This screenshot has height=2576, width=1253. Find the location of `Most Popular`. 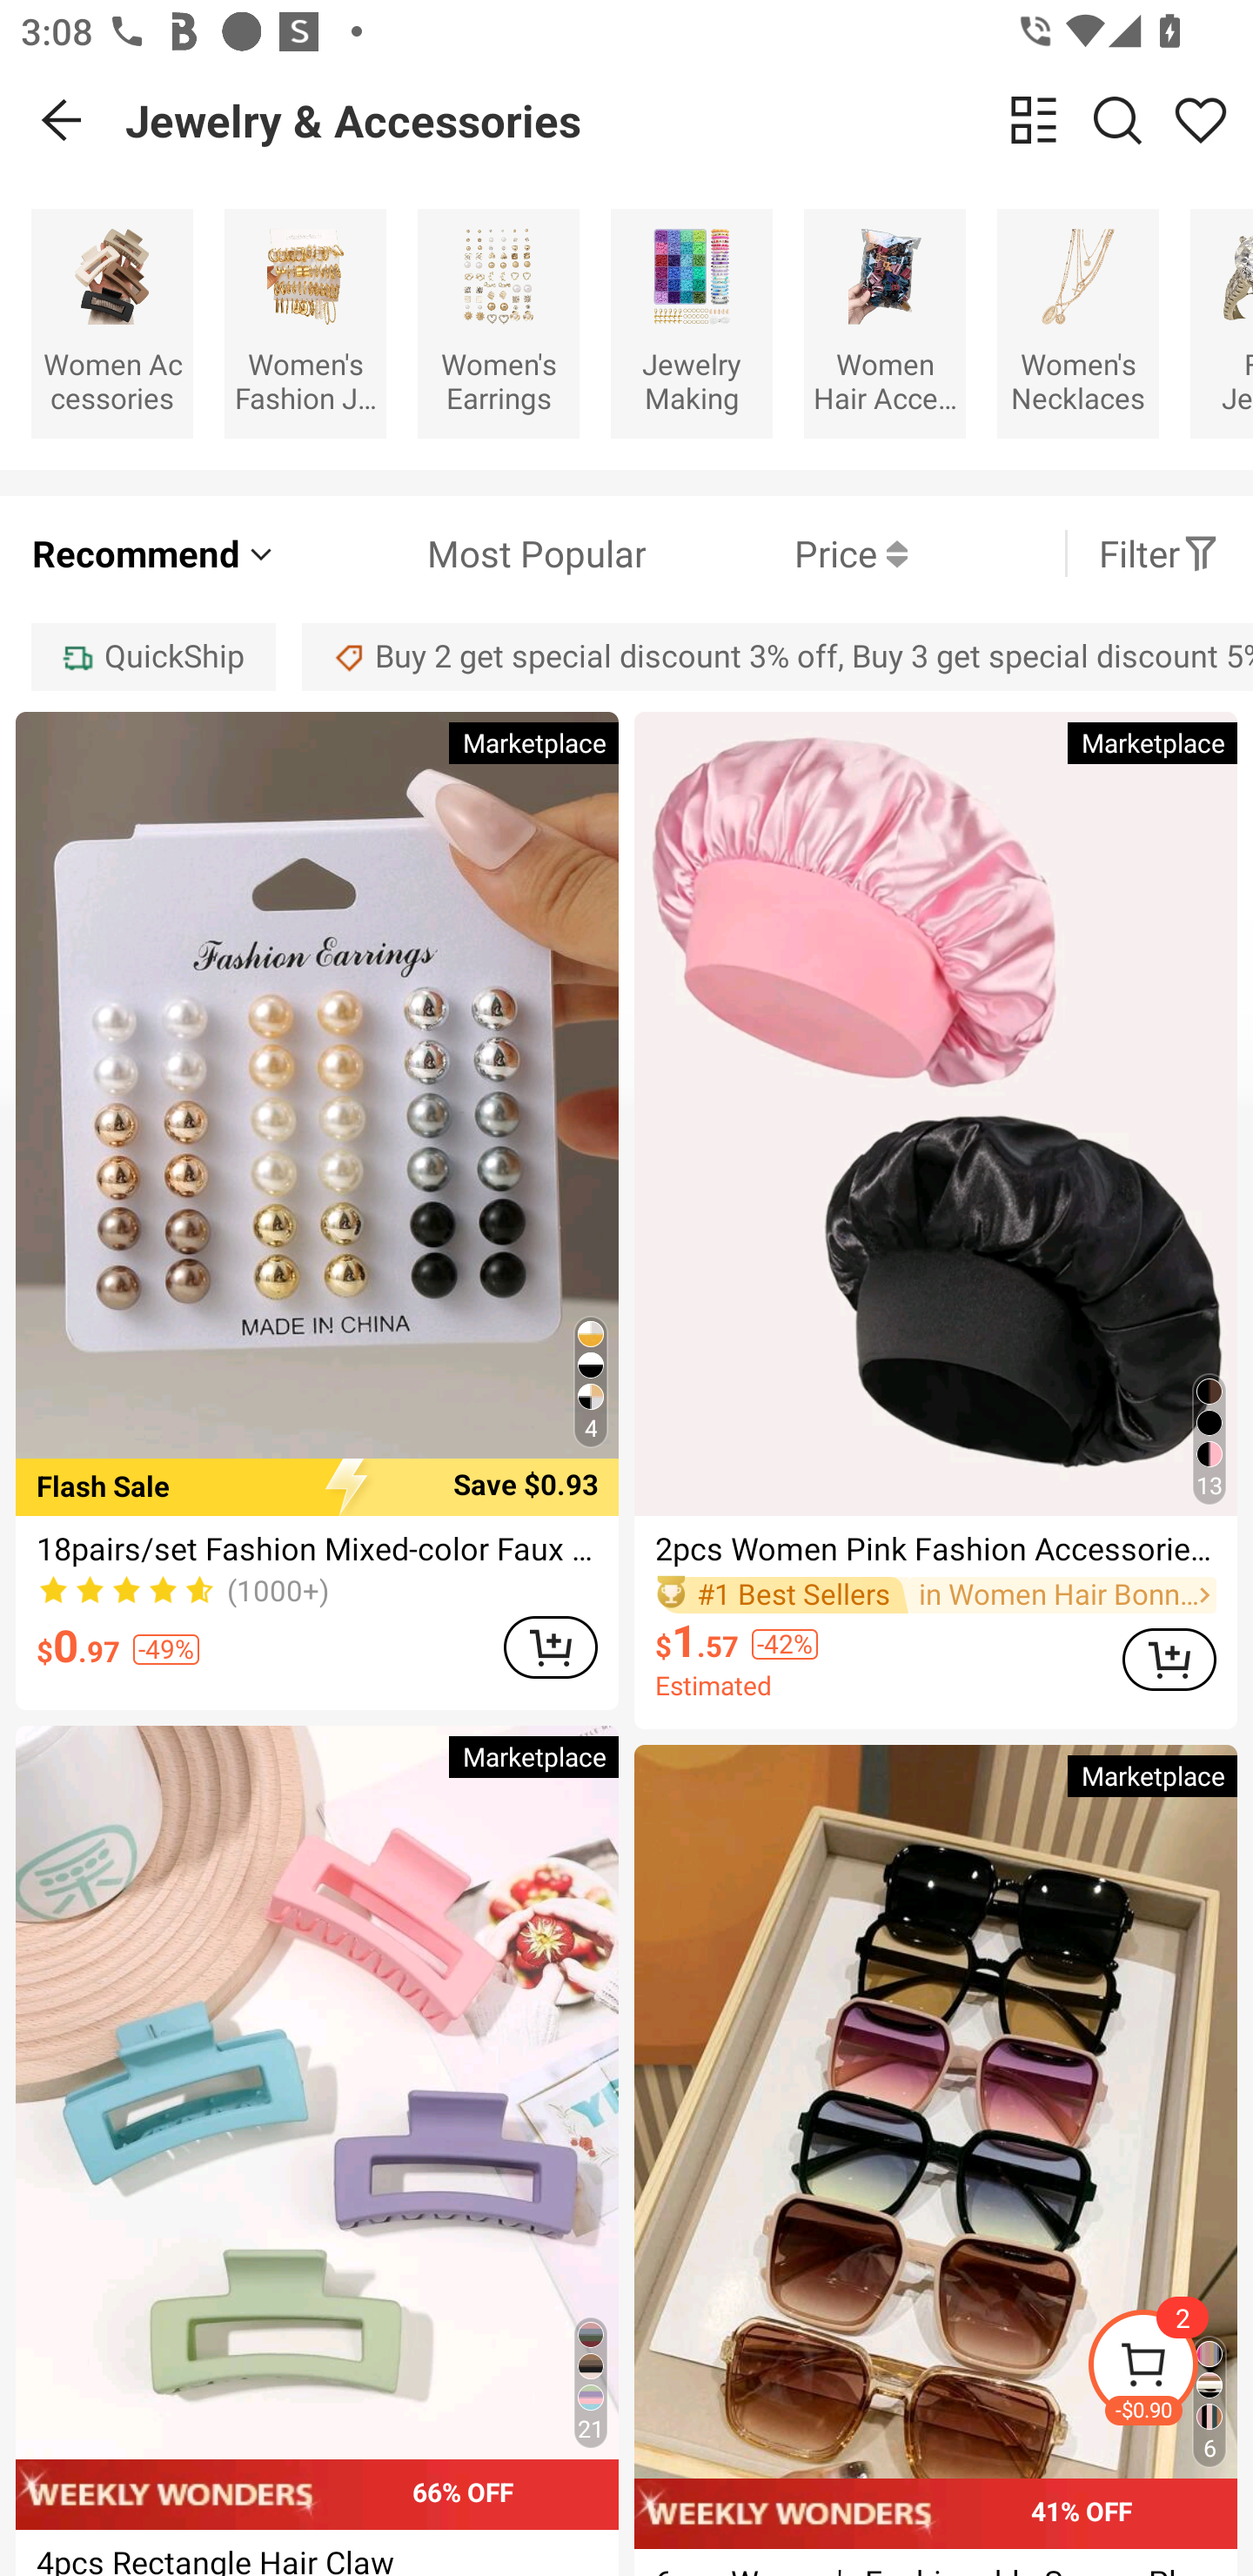

Most Popular is located at coordinates (461, 553).